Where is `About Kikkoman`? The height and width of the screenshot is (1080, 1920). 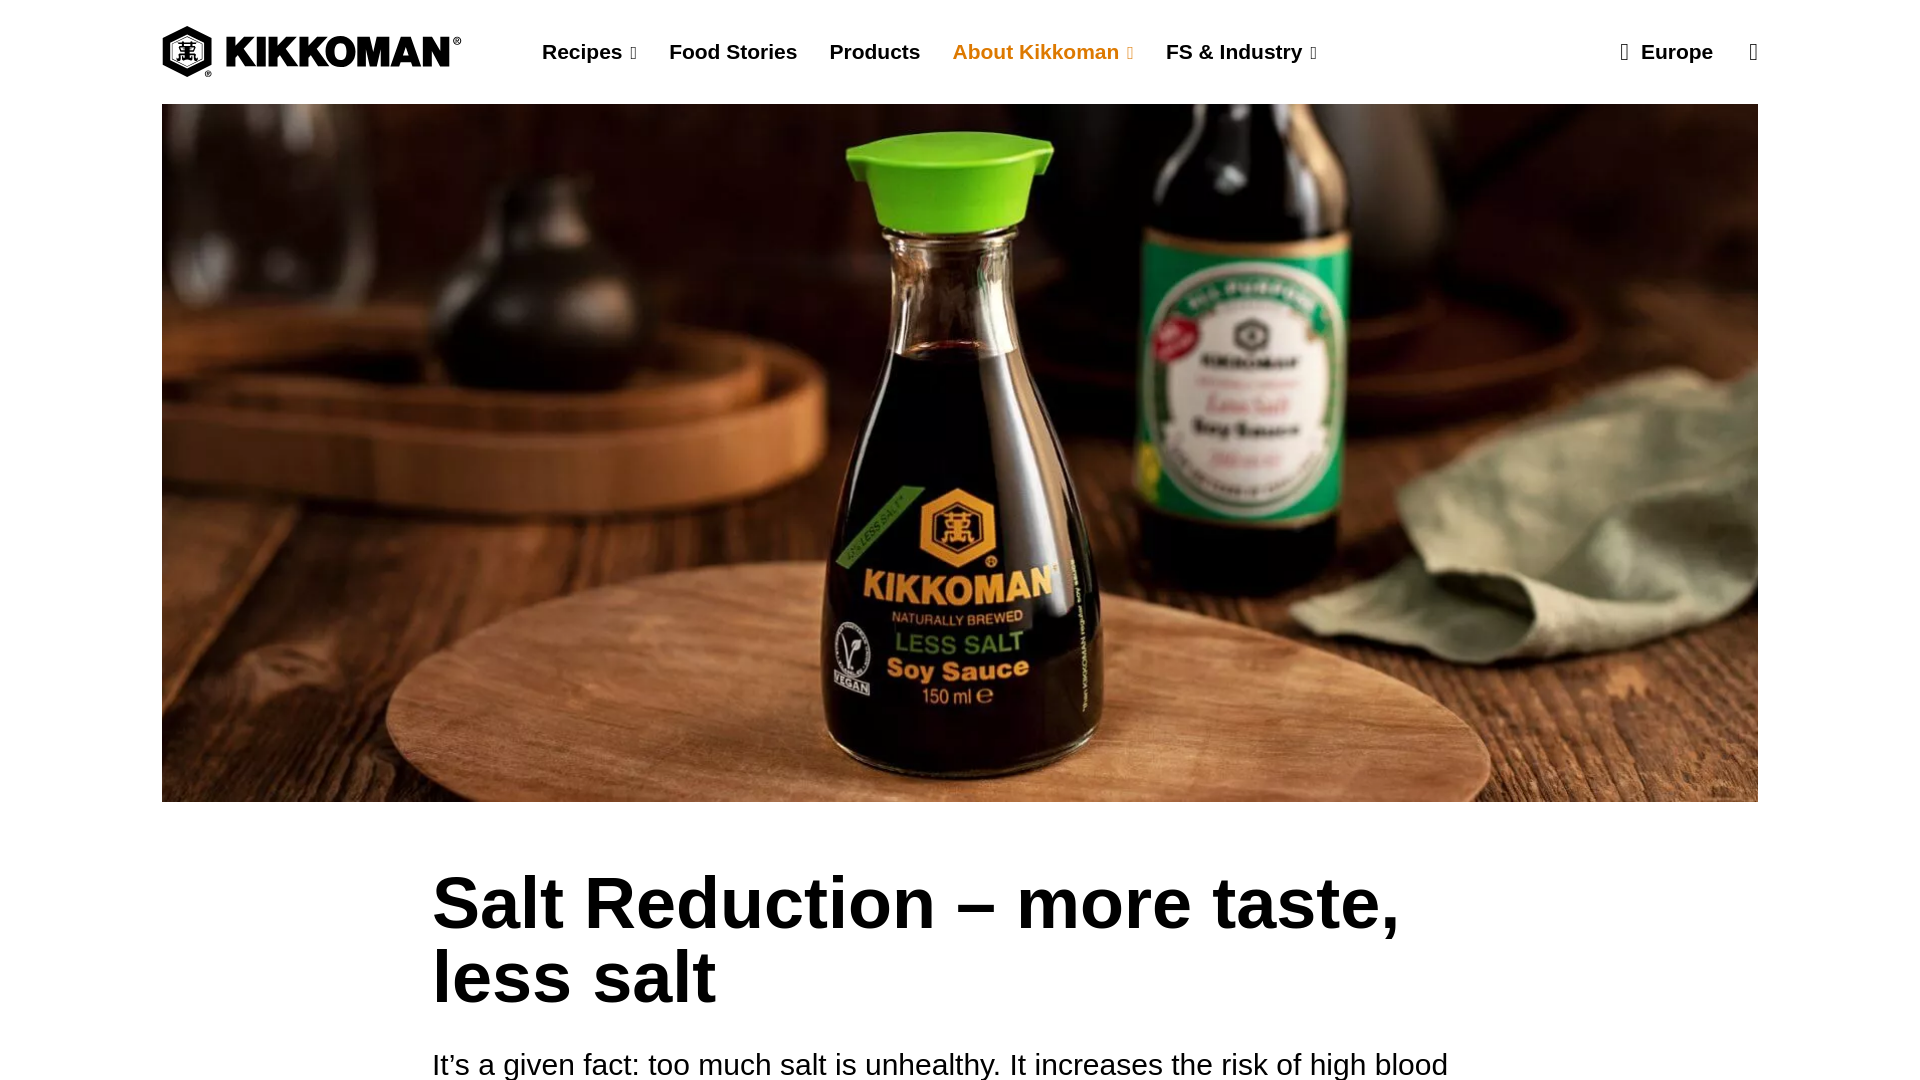
About Kikkoman is located at coordinates (1042, 52).